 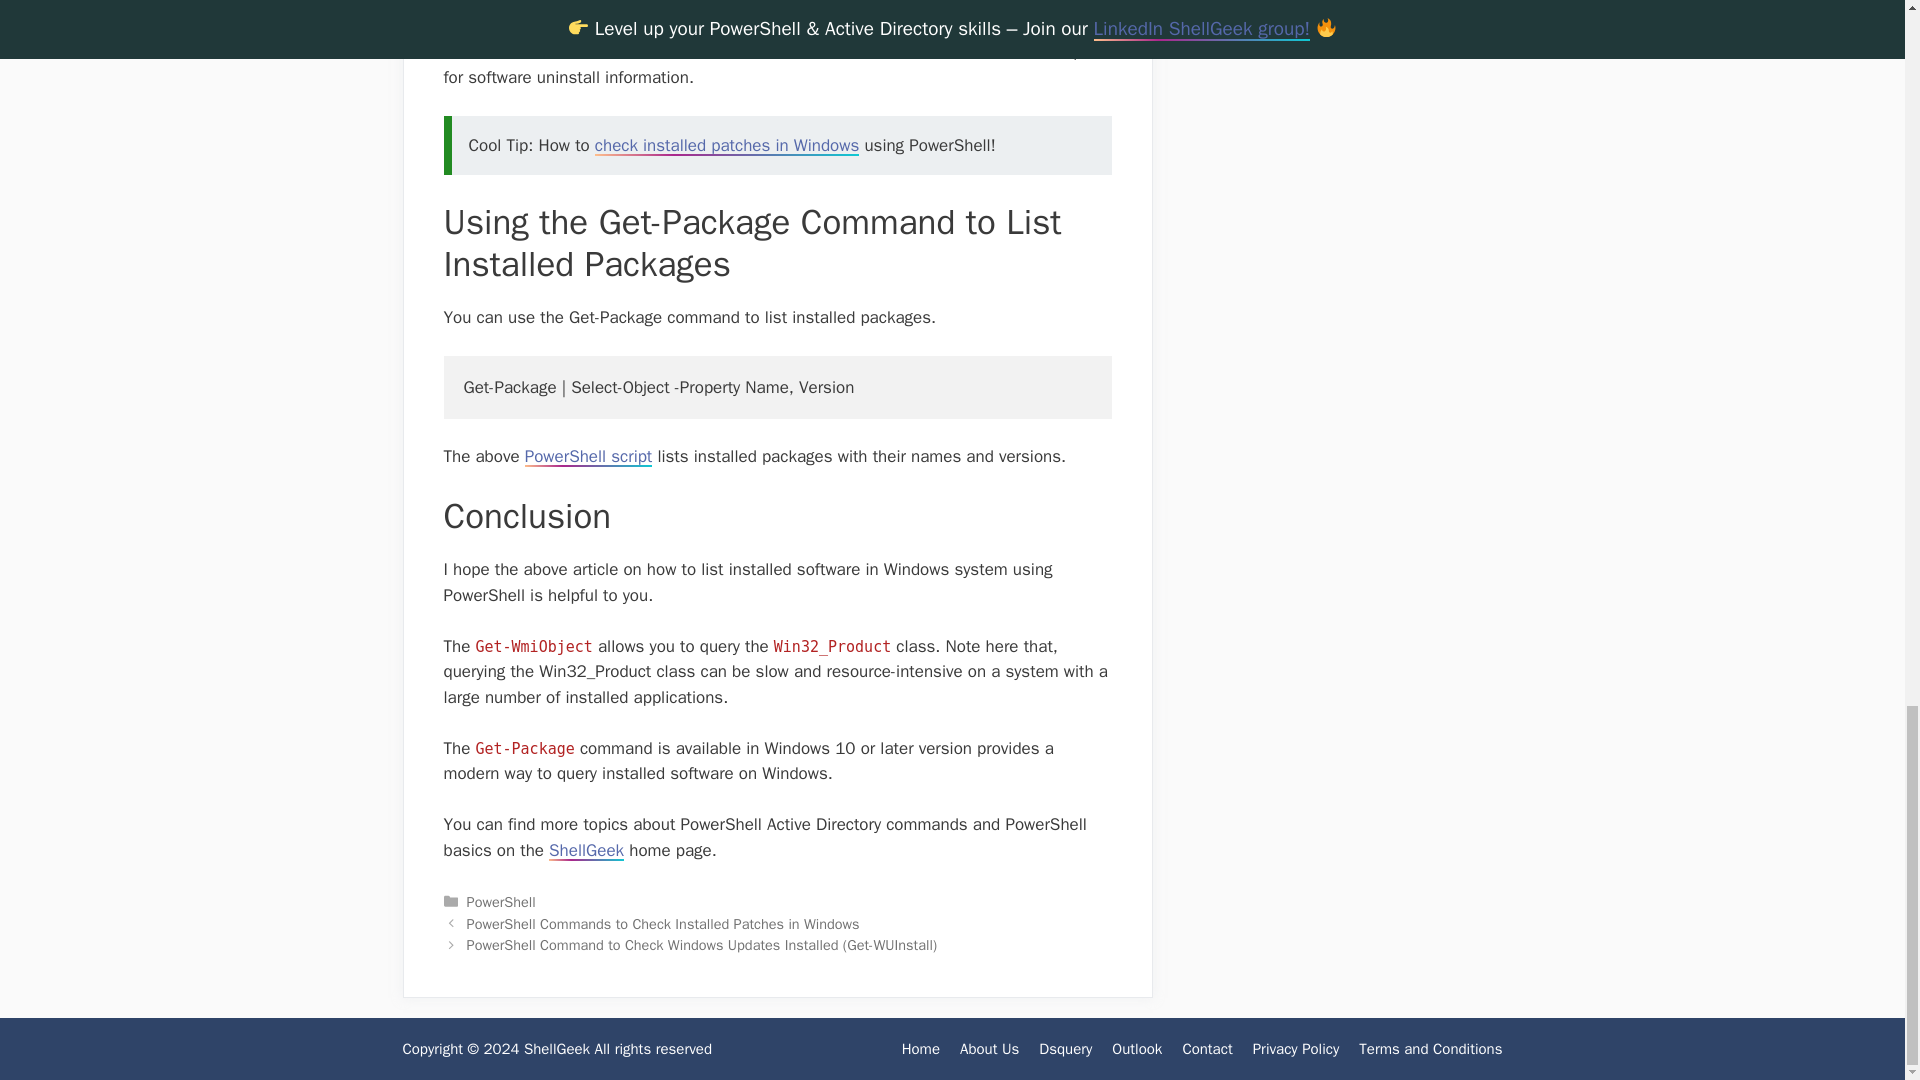 What do you see at coordinates (586, 850) in the screenshot?
I see `ShellGeek` at bounding box center [586, 850].